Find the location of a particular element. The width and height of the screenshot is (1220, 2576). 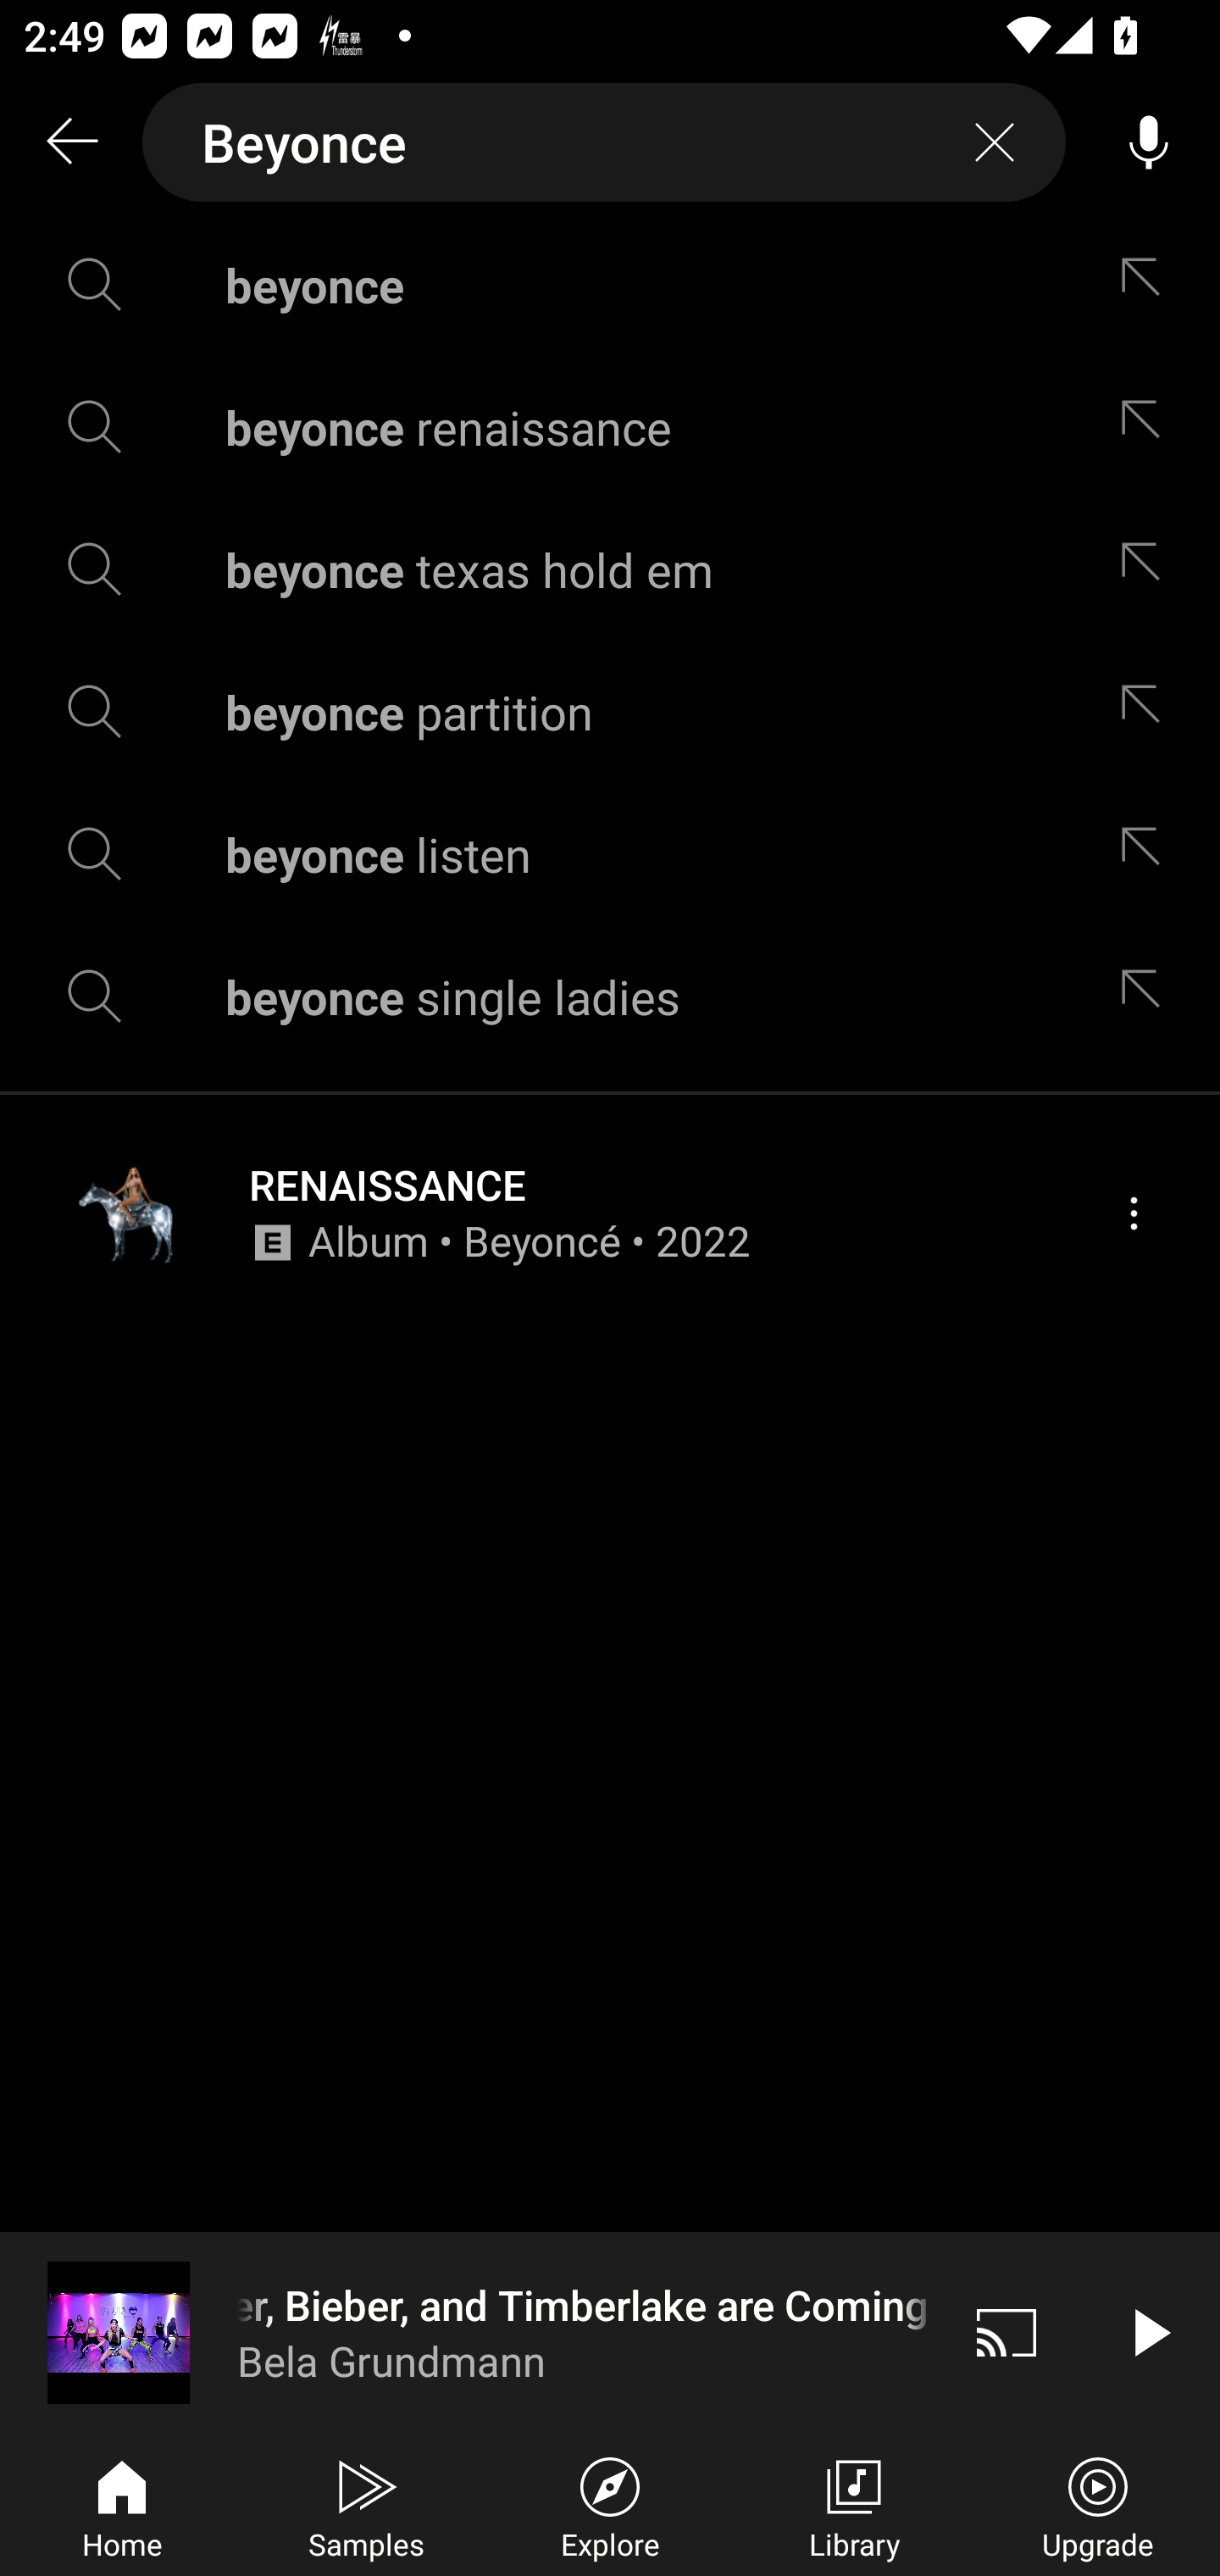

Samples is located at coordinates (366, 2505).